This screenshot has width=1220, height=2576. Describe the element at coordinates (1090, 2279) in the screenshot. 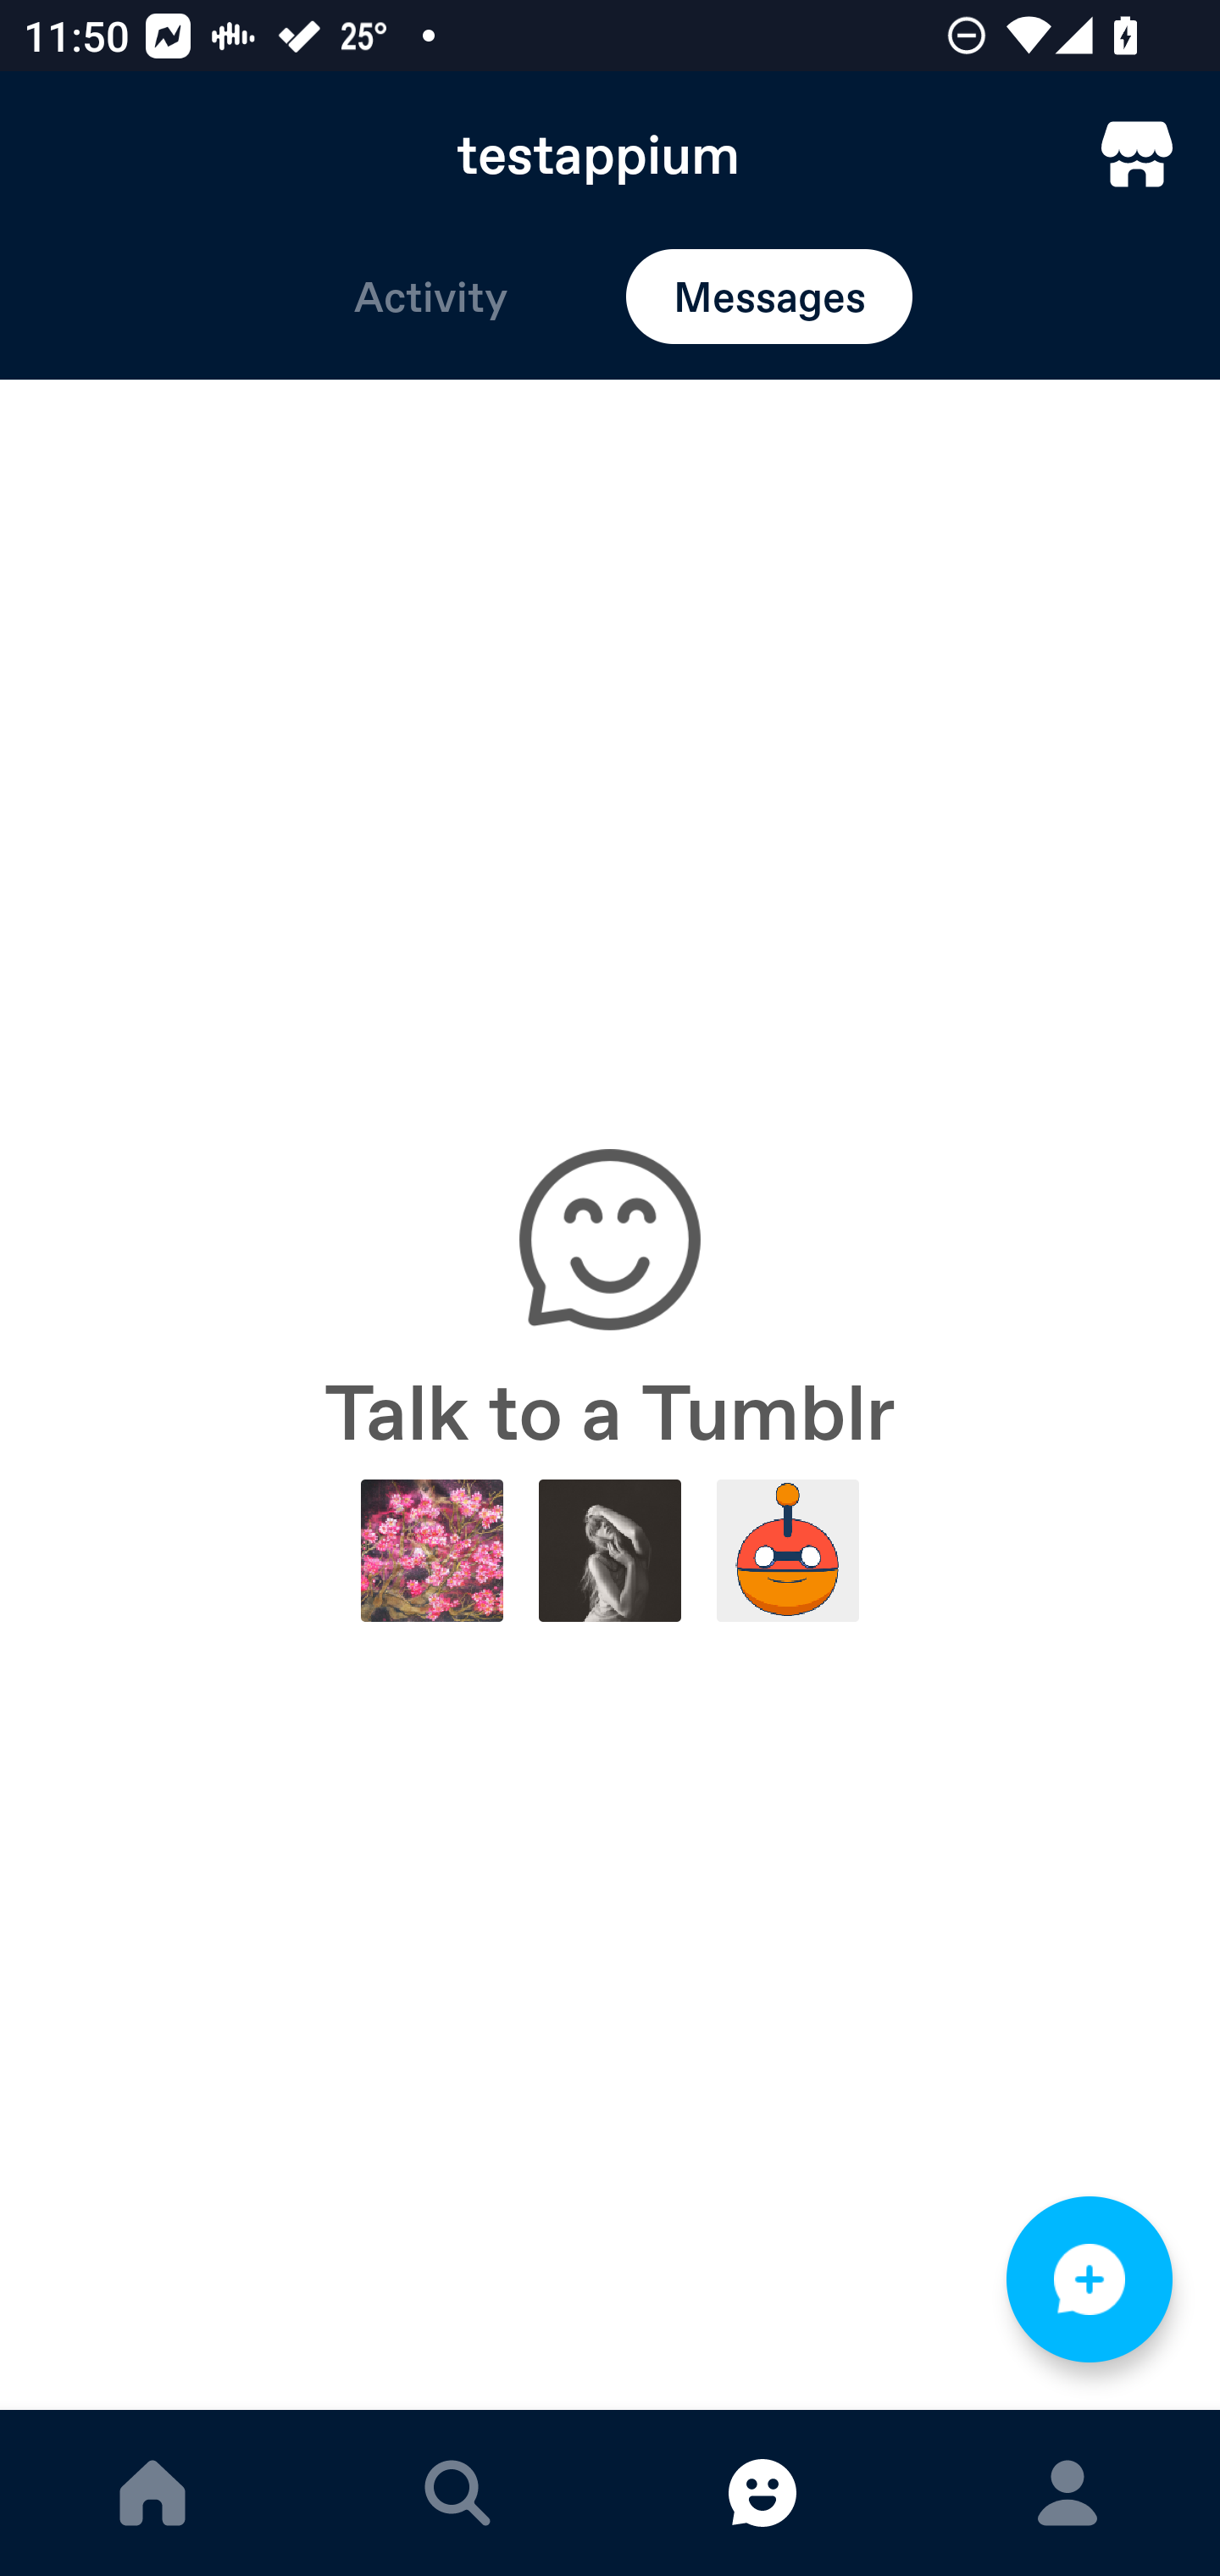

I see `NEW MESSAGE` at that location.